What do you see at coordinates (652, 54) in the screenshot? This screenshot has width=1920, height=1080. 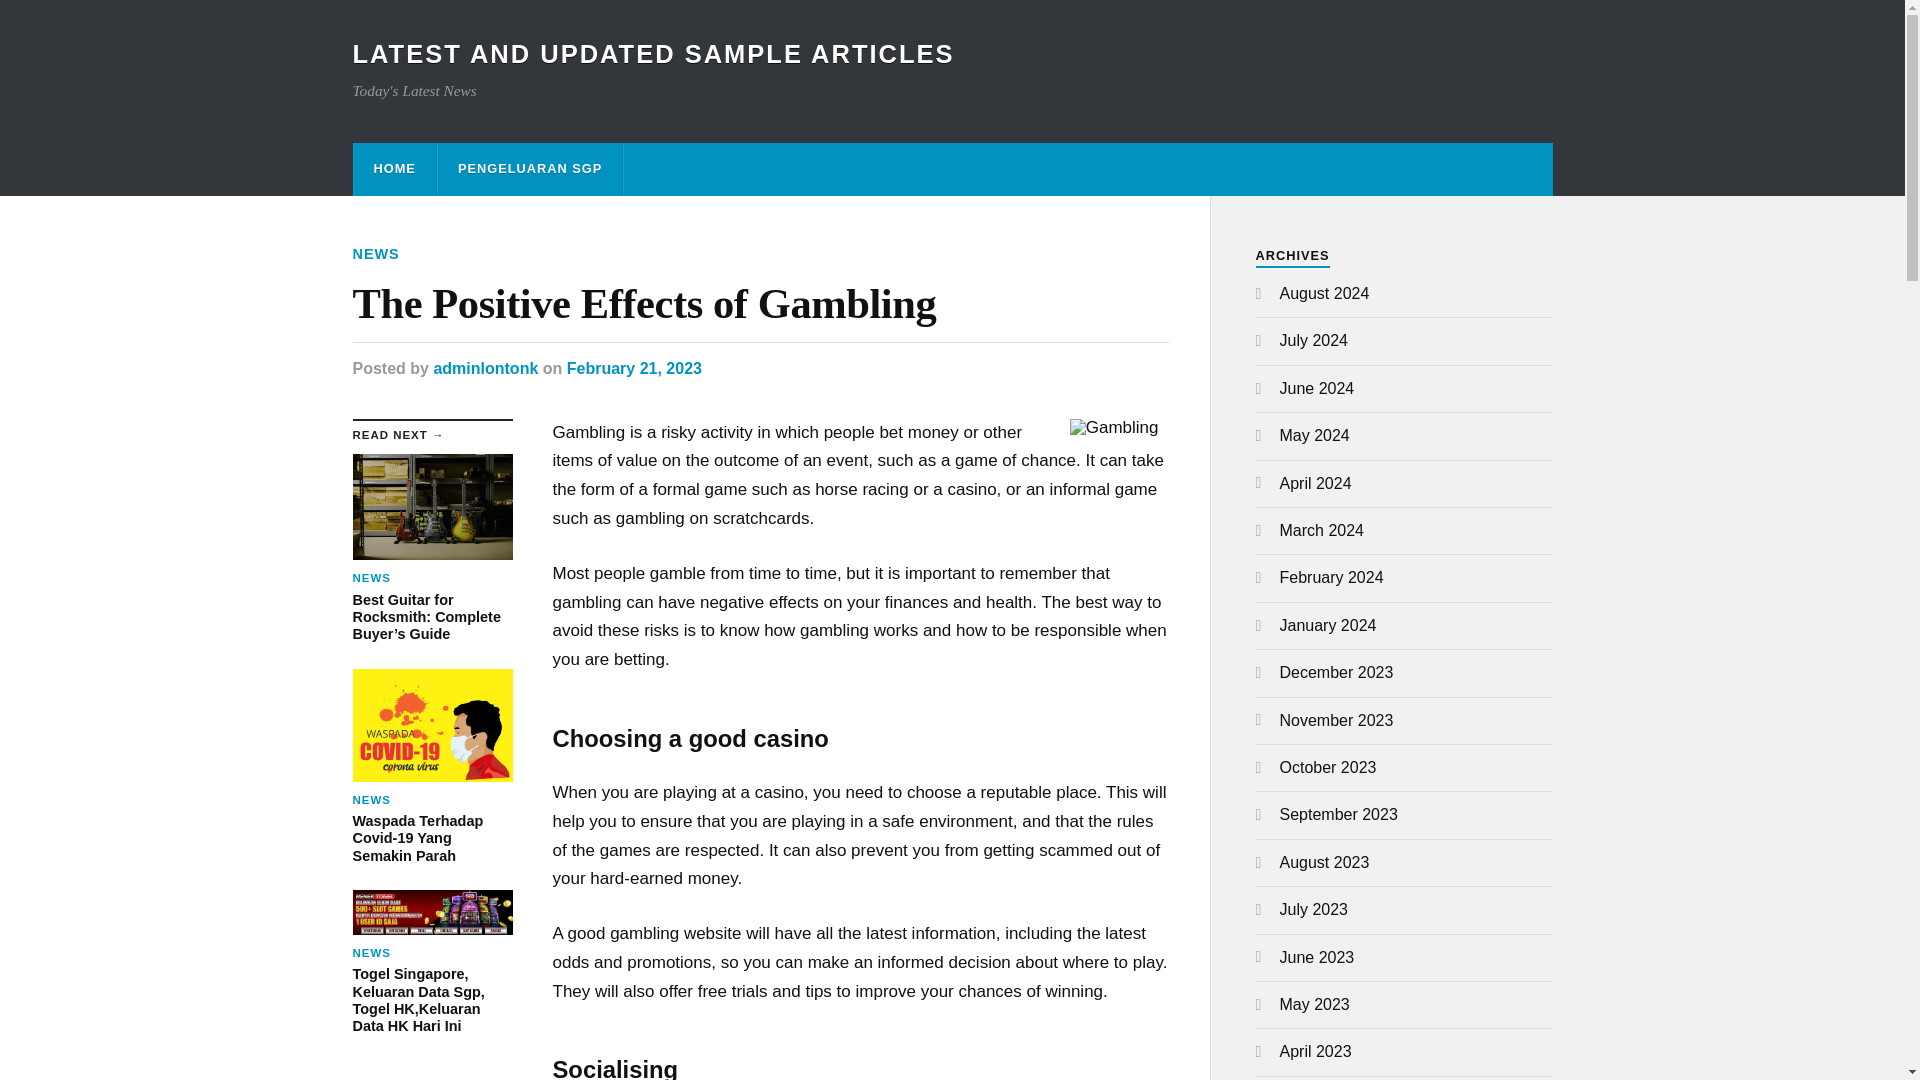 I see `LATEST AND UPDATED SAMPLE ARTICLES` at bounding box center [652, 54].